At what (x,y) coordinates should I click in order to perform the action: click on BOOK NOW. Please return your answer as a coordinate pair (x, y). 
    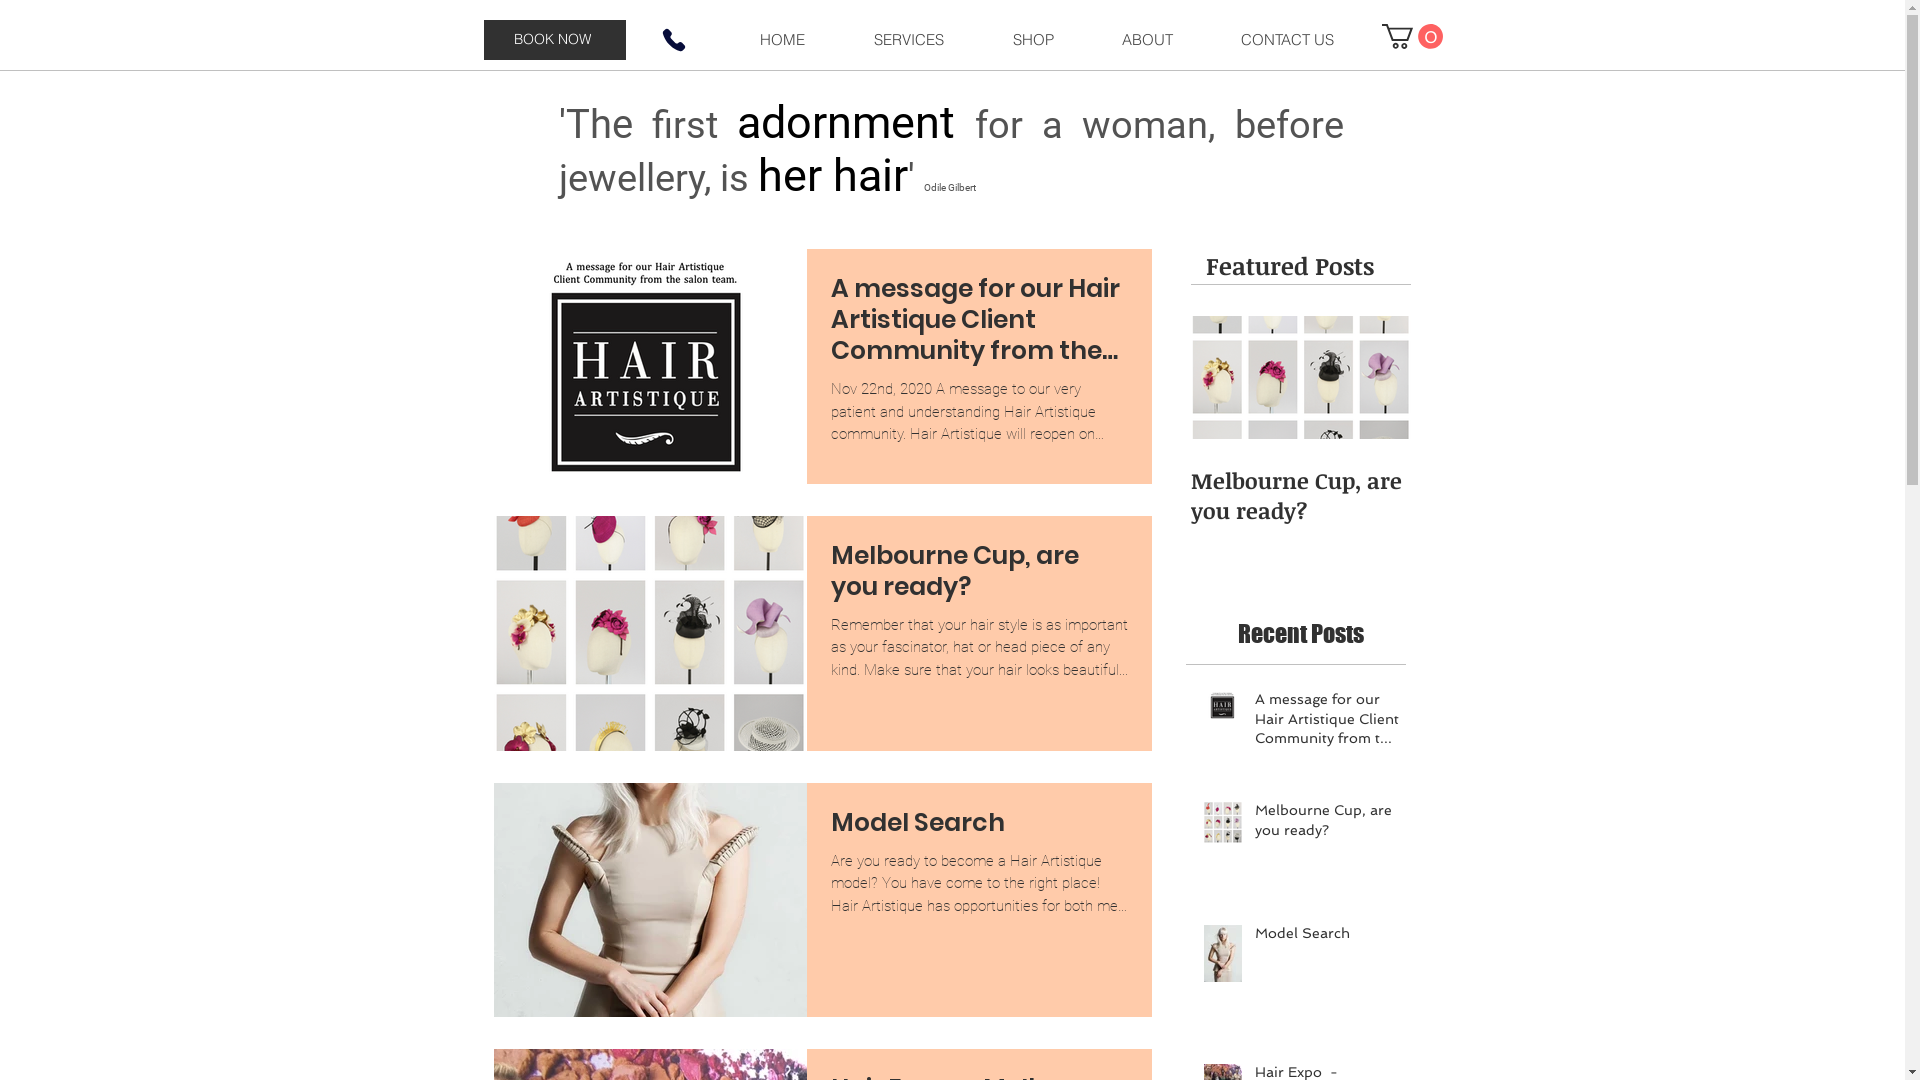
    Looking at the image, I should click on (555, 40).